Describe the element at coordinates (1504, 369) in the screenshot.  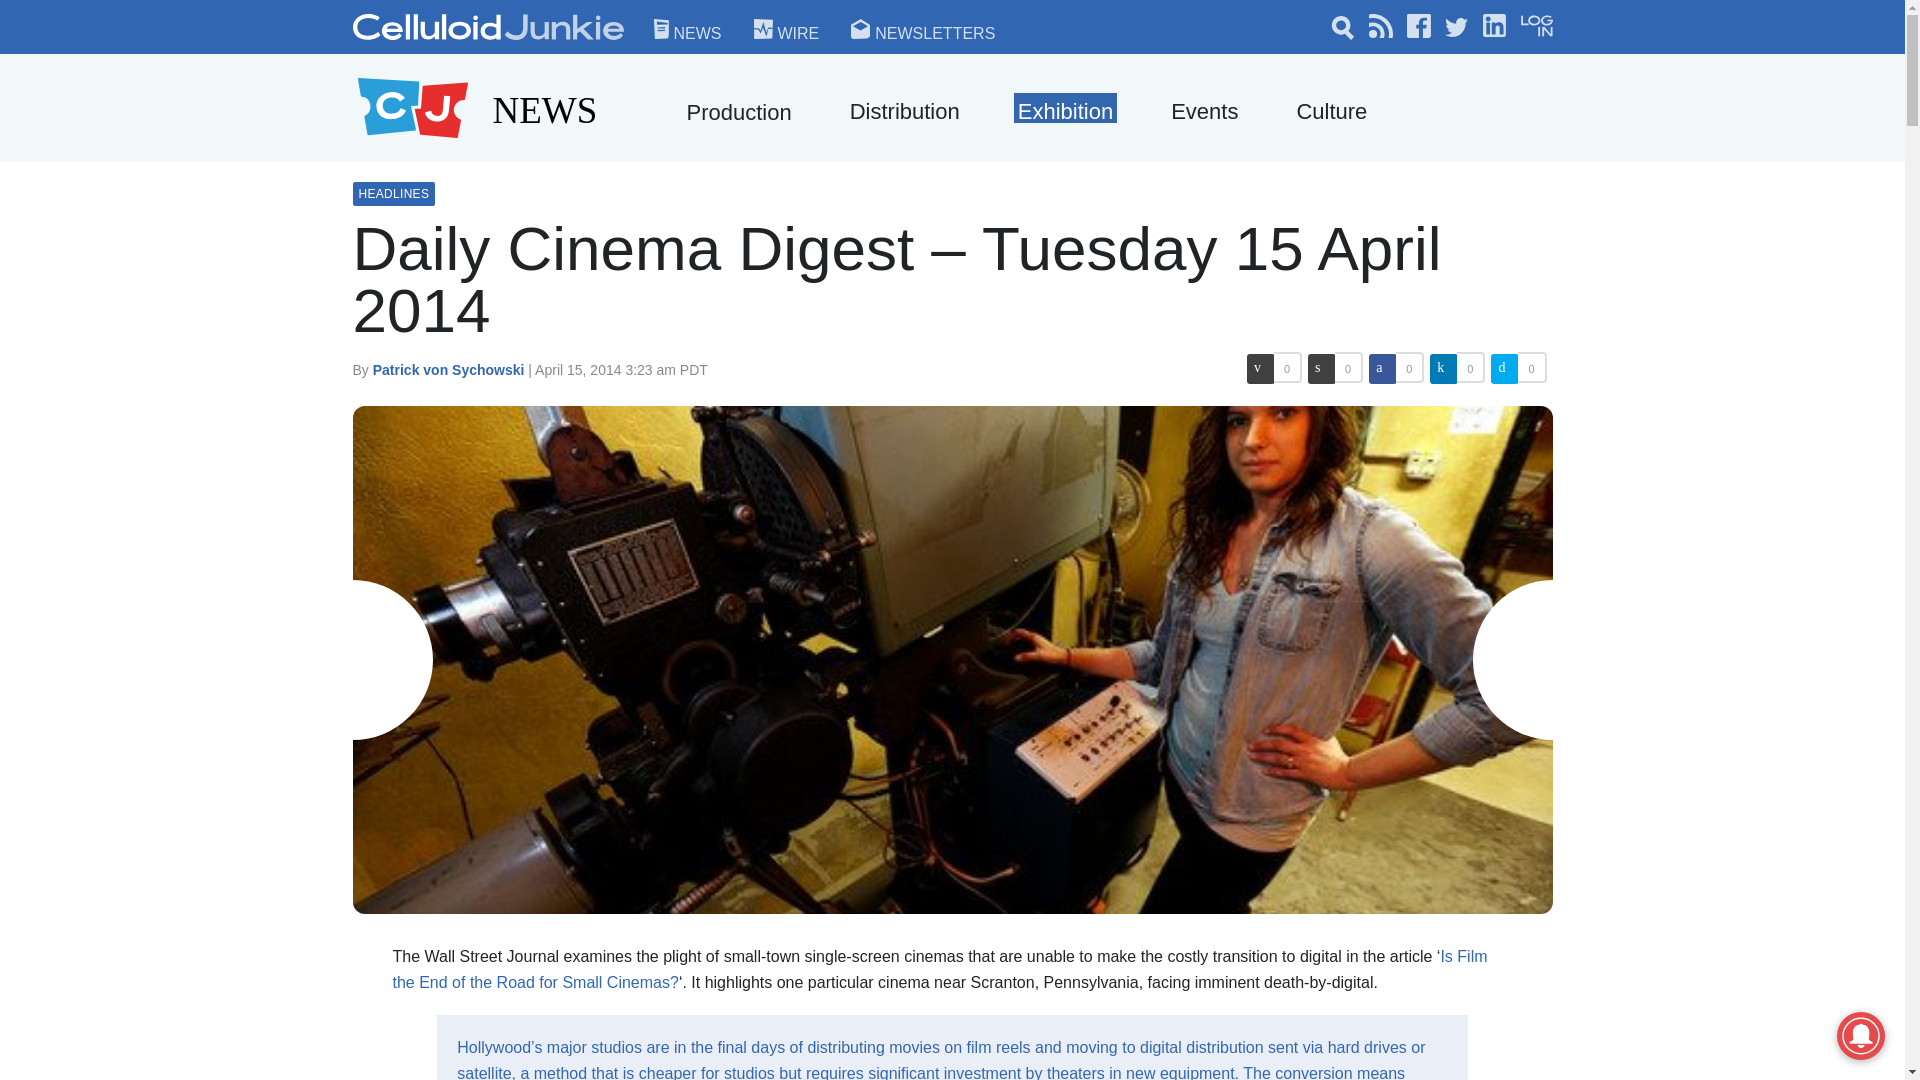
I see `Share on Twitter` at that location.